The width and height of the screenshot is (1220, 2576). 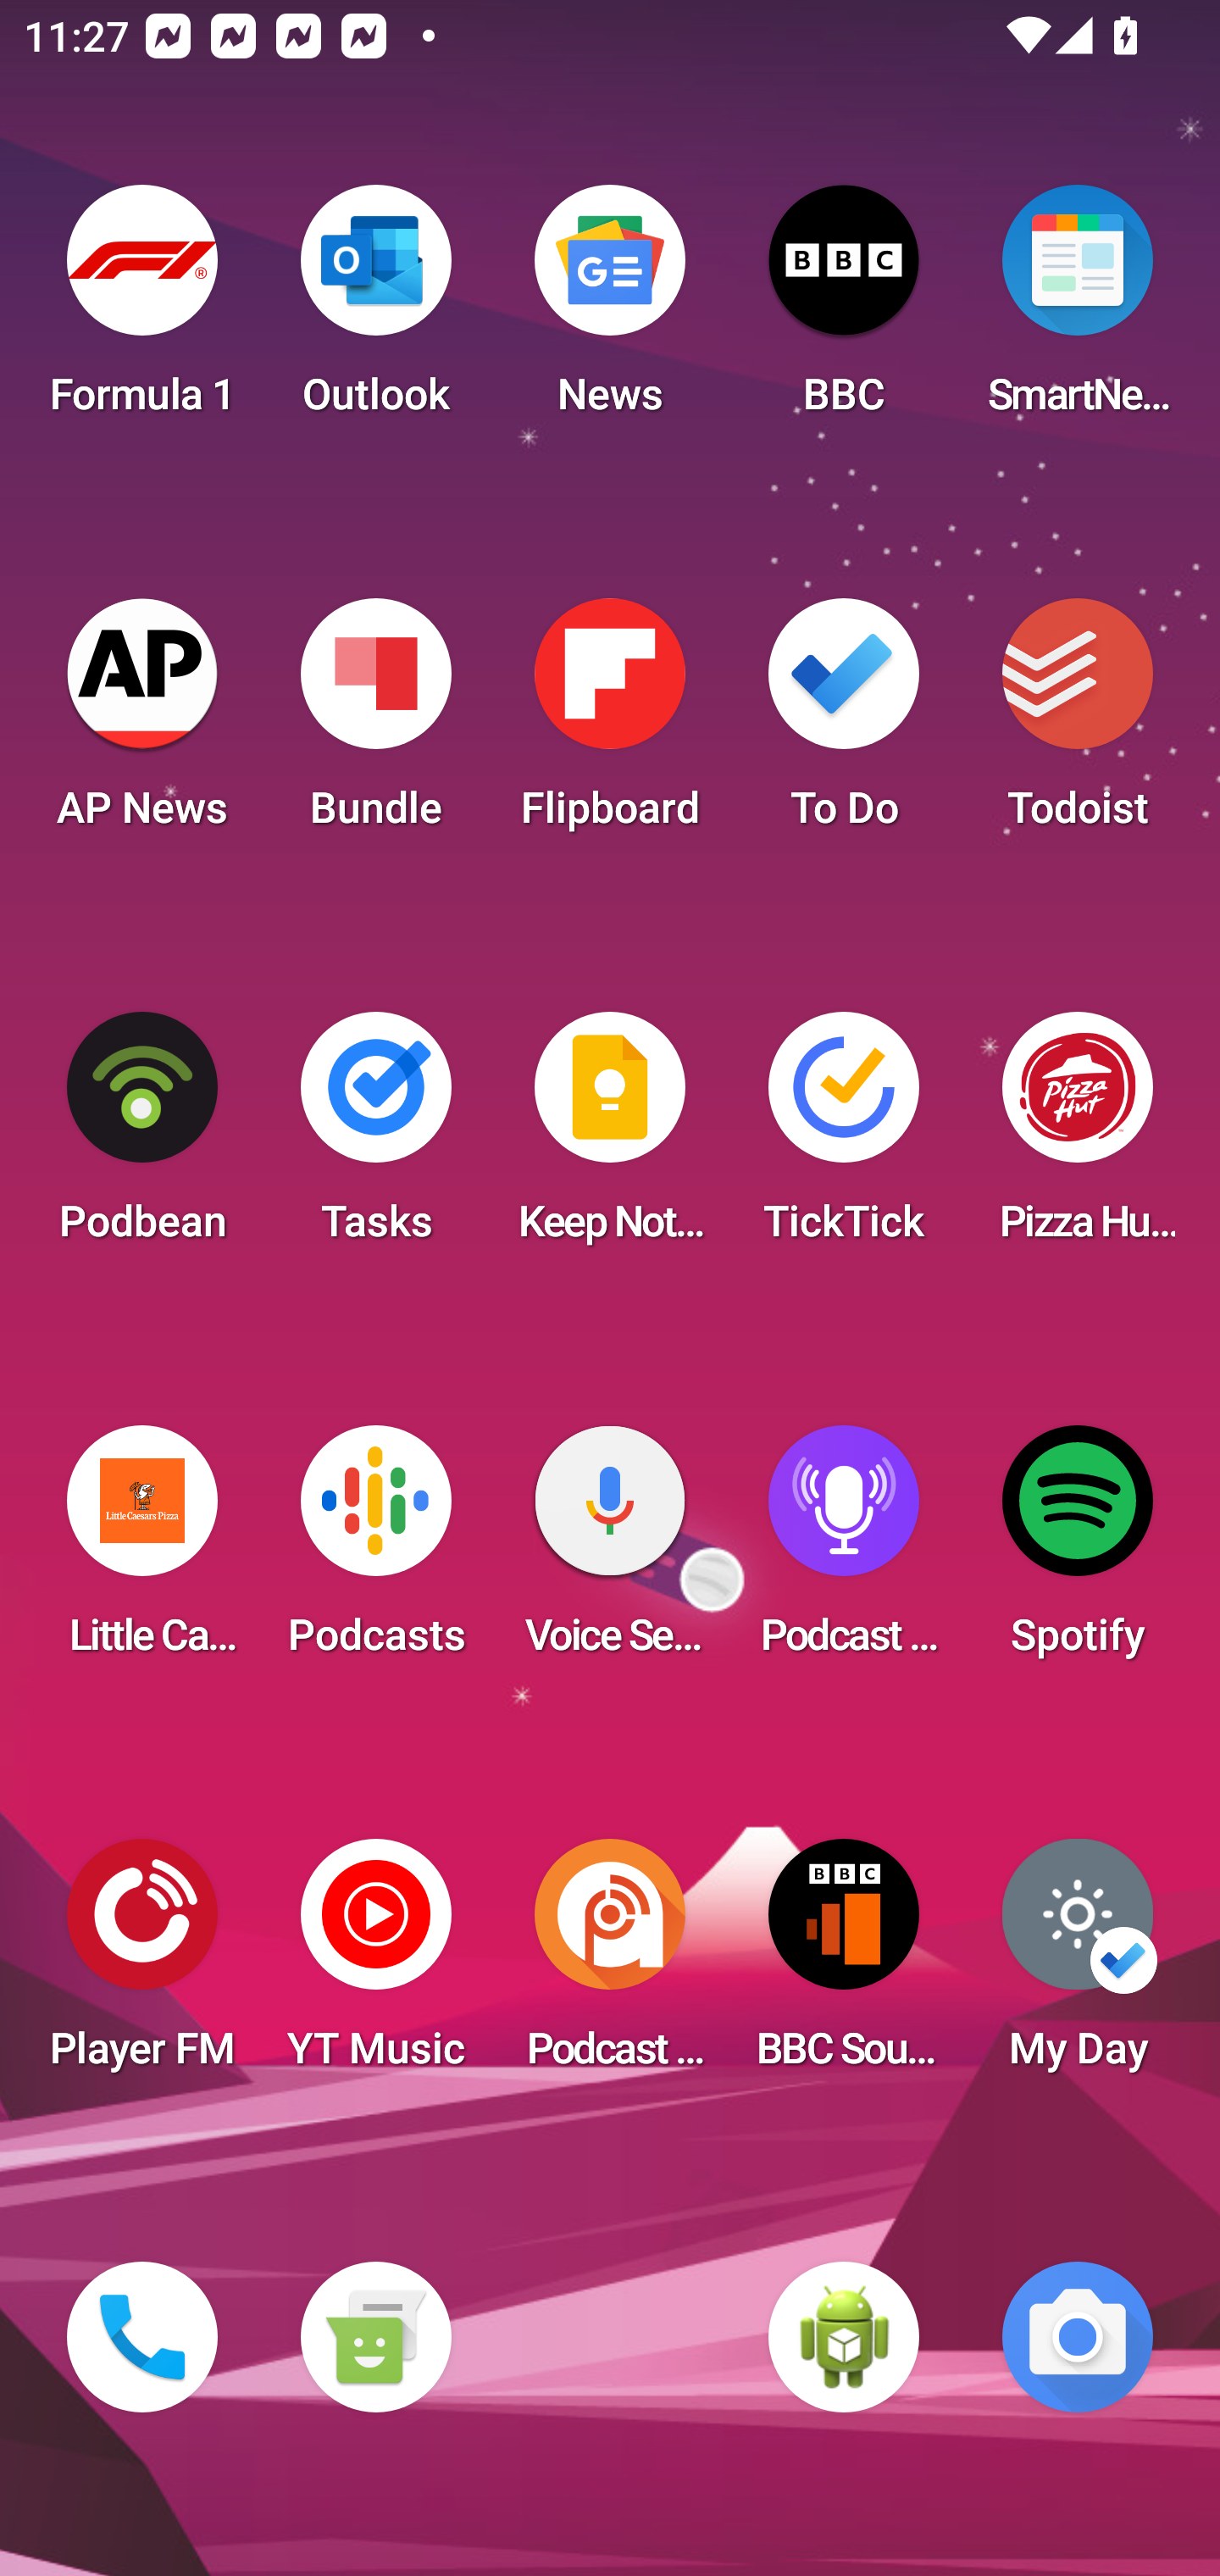 I want to click on Outlook, so click(x=375, y=310).